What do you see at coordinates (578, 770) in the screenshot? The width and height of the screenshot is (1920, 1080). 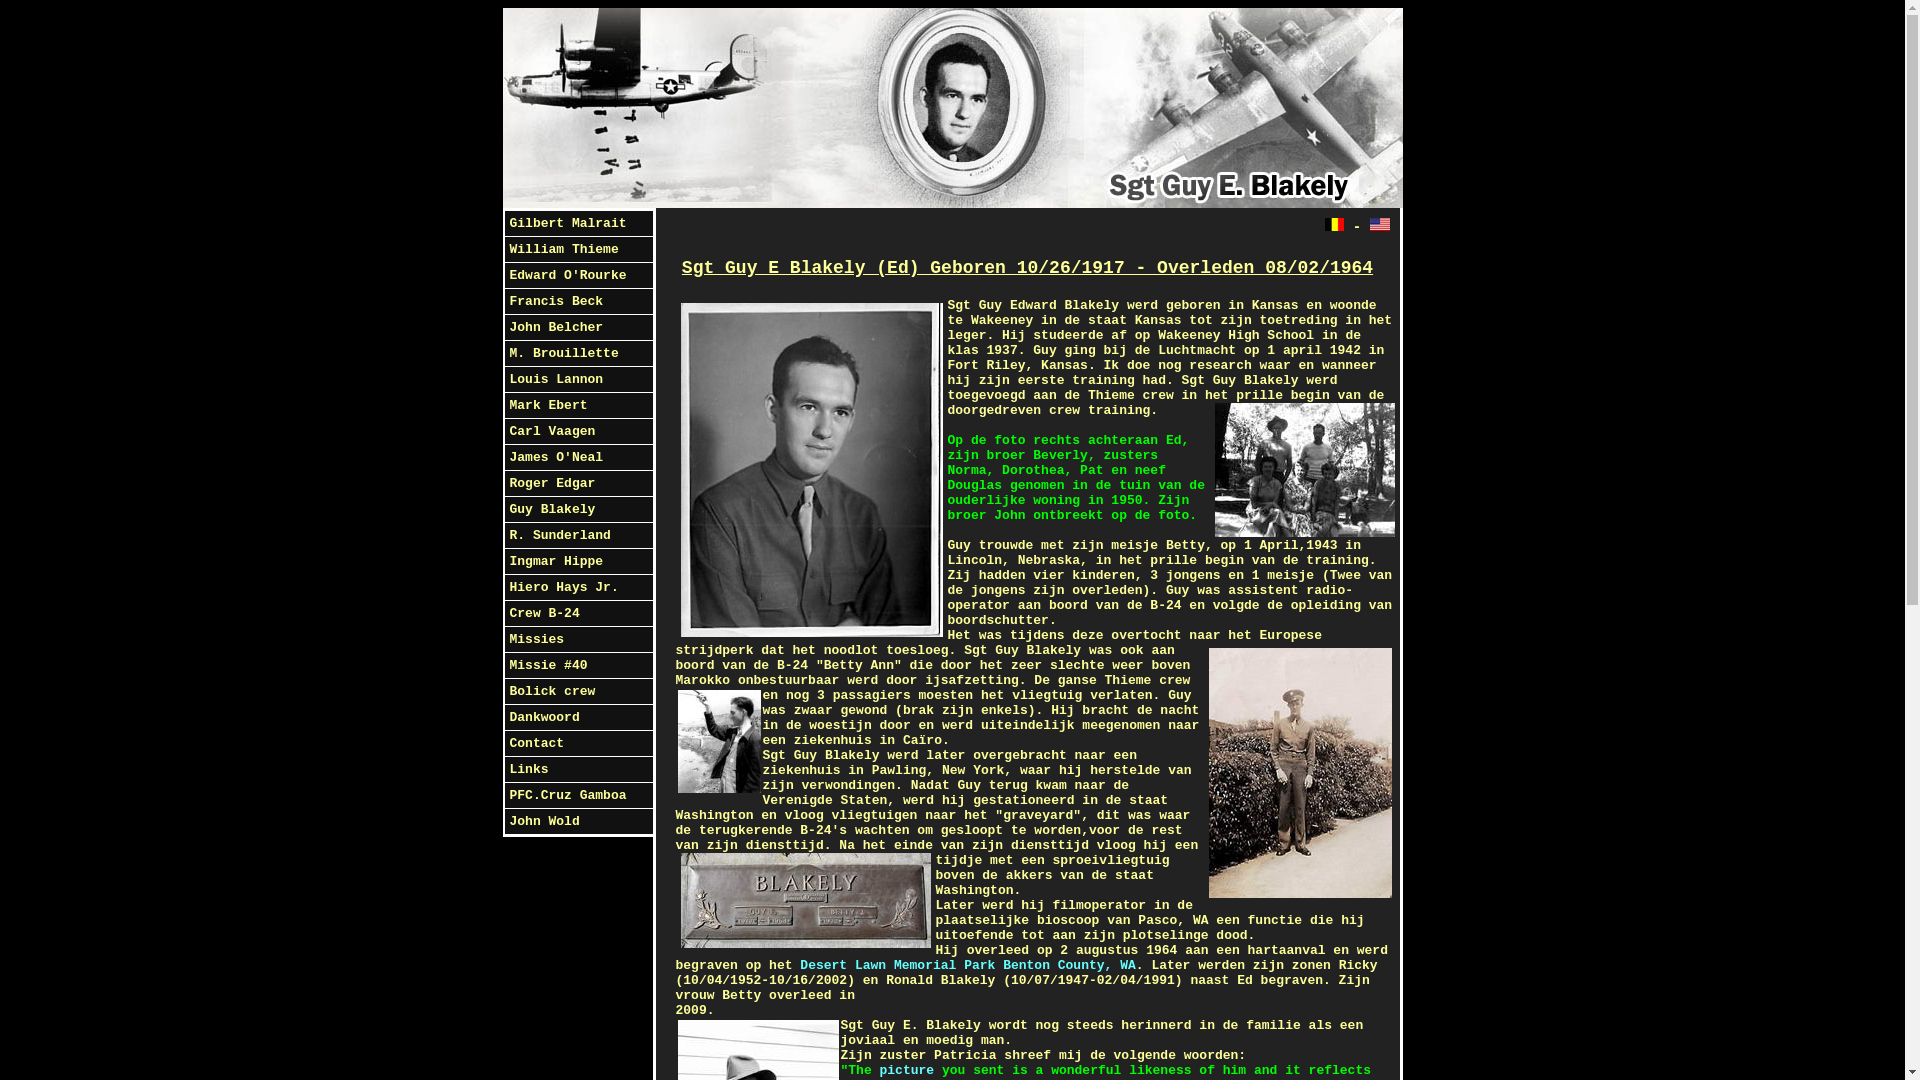 I see `Links` at bounding box center [578, 770].